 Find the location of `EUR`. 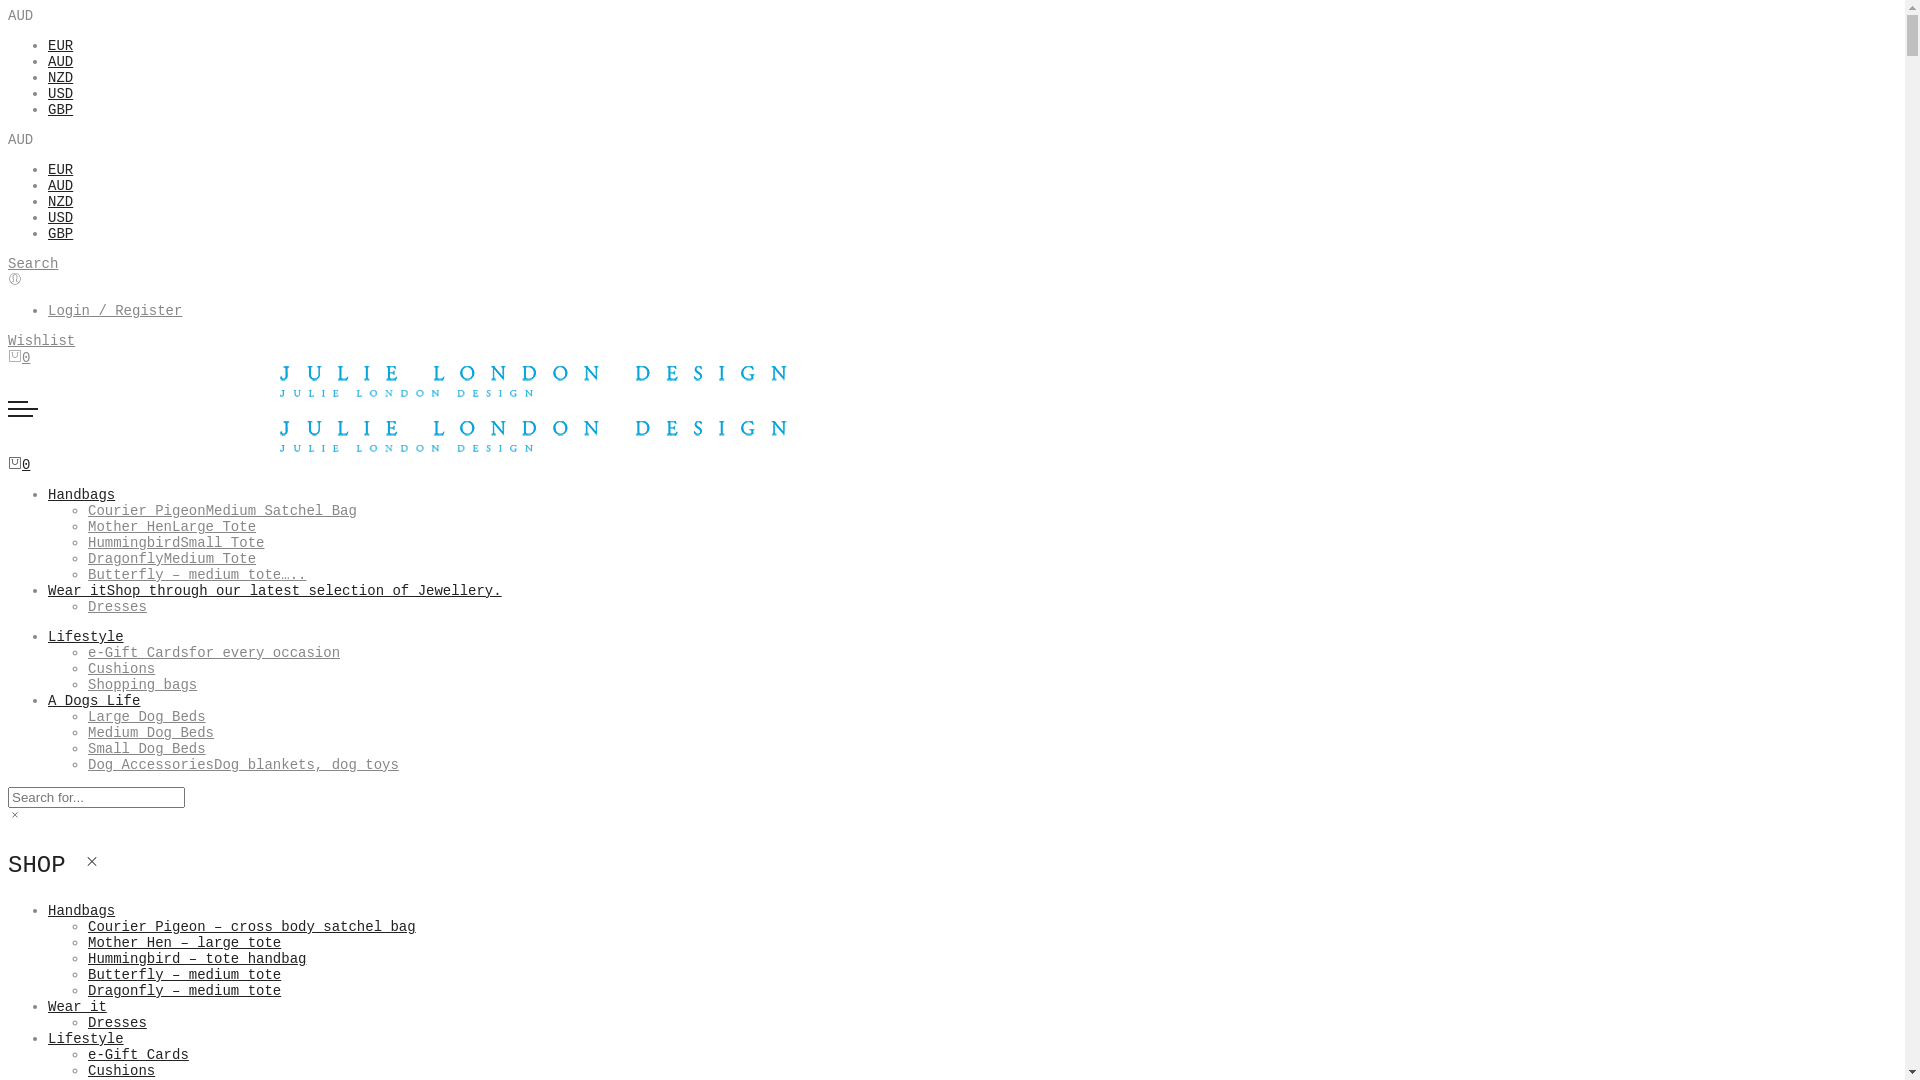

EUR is located at coordinates (60, 46).